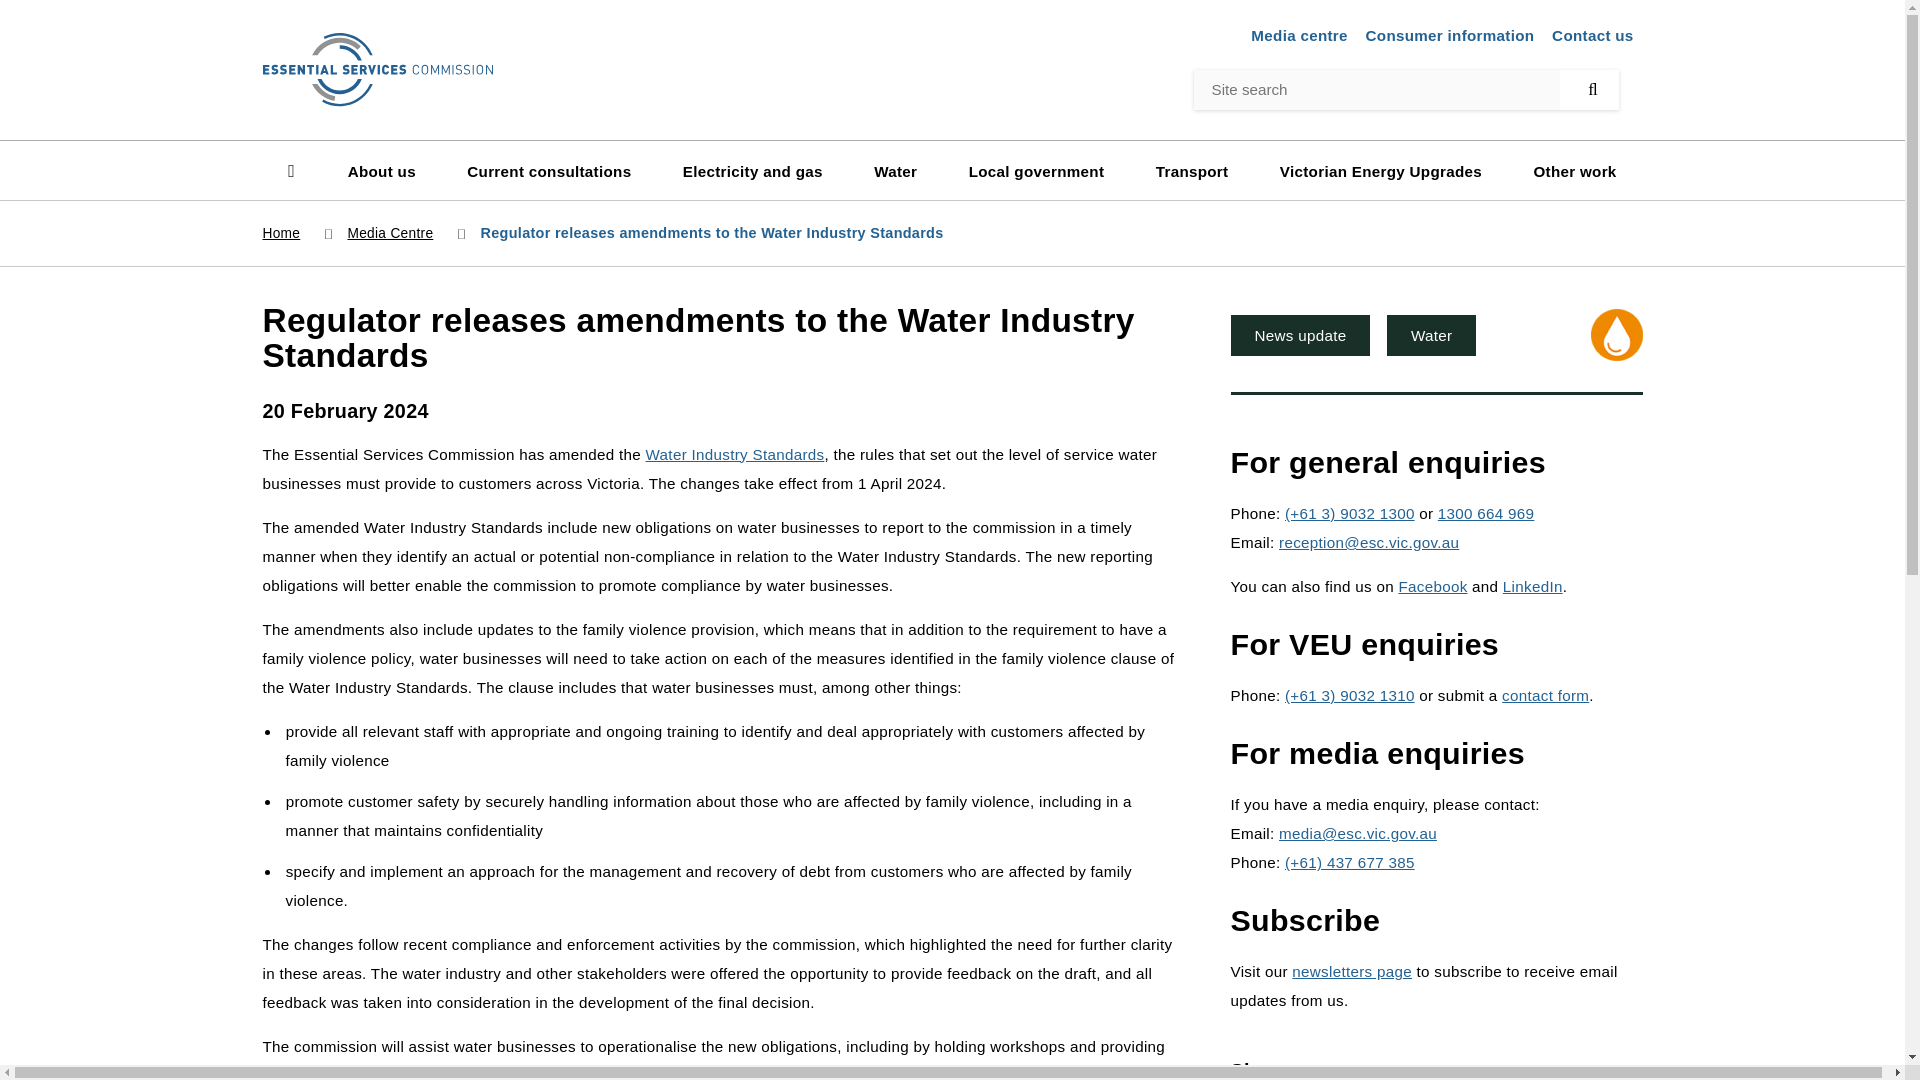 This screenshot has width=1920, height=1080. I want to click on Submit, so click(74, 22).